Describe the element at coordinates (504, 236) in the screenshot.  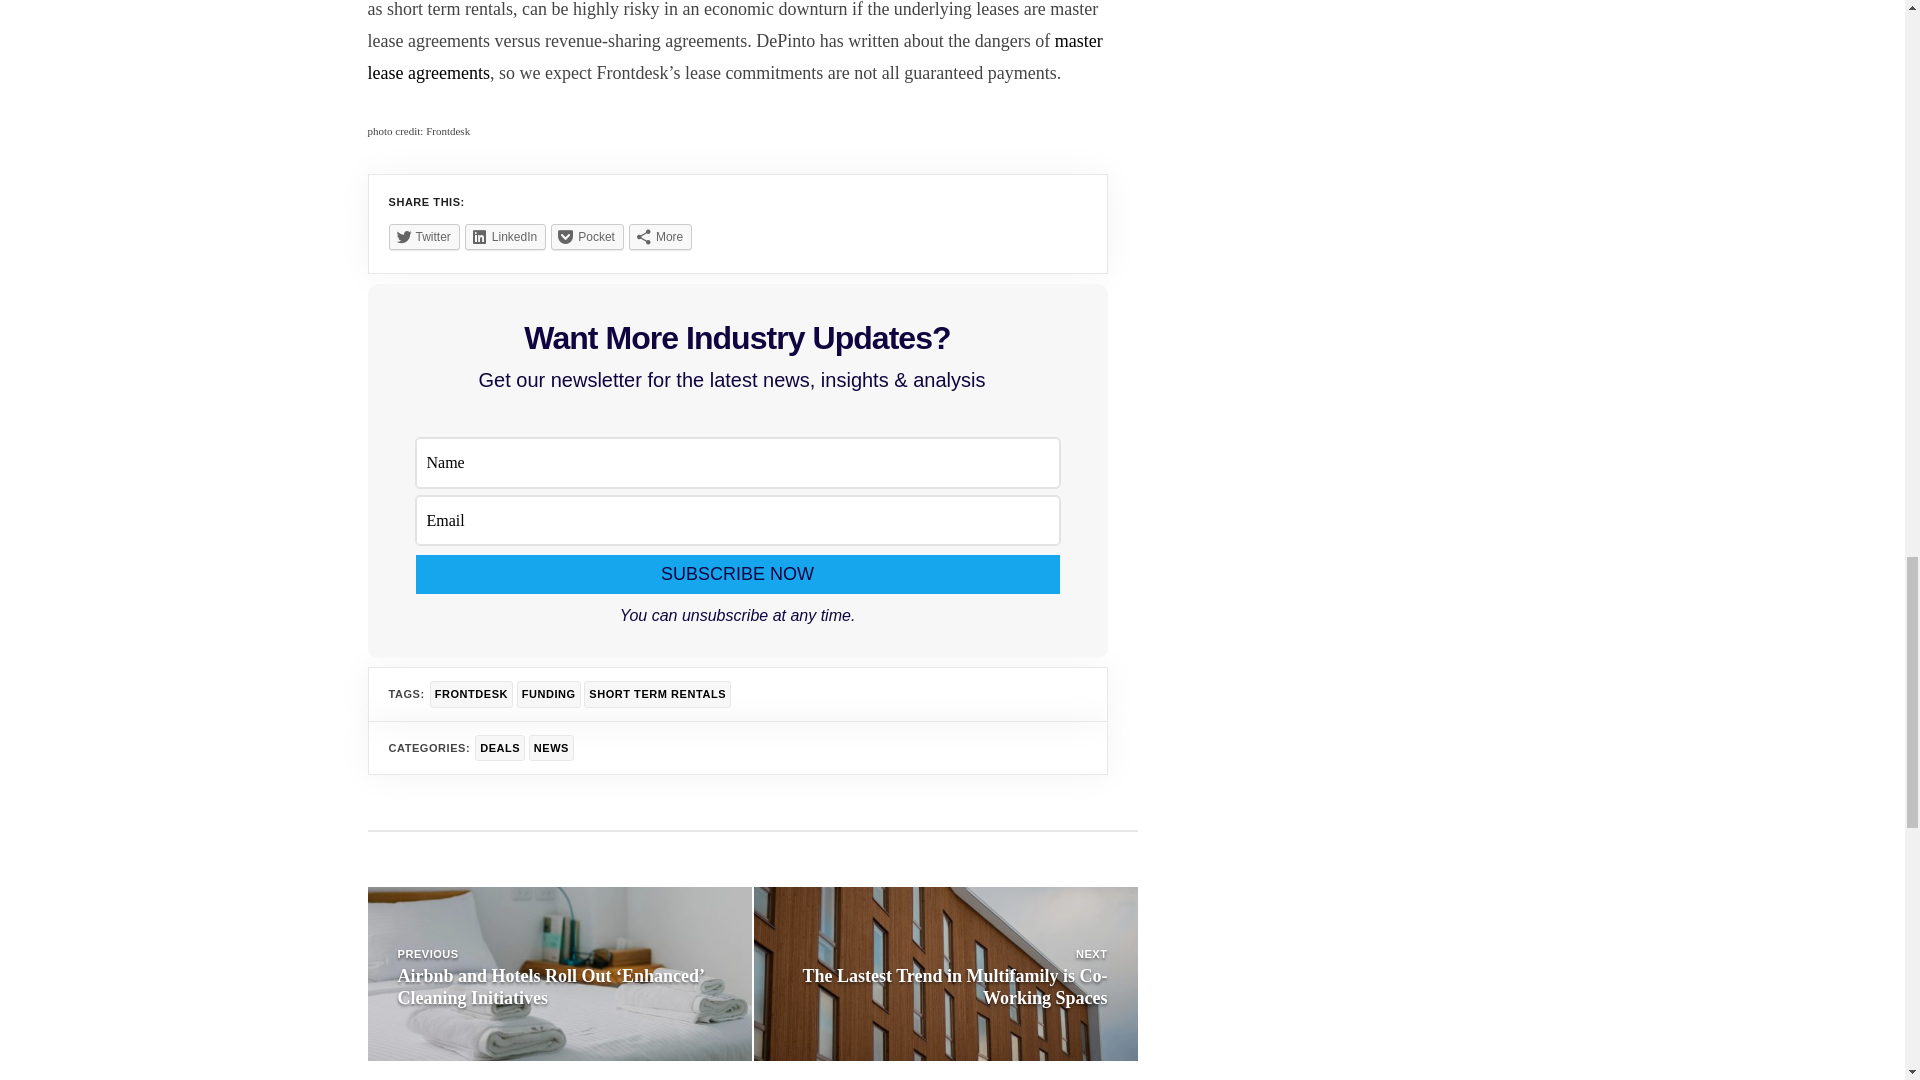
I see `Click to share on LinkedIn` at that location.